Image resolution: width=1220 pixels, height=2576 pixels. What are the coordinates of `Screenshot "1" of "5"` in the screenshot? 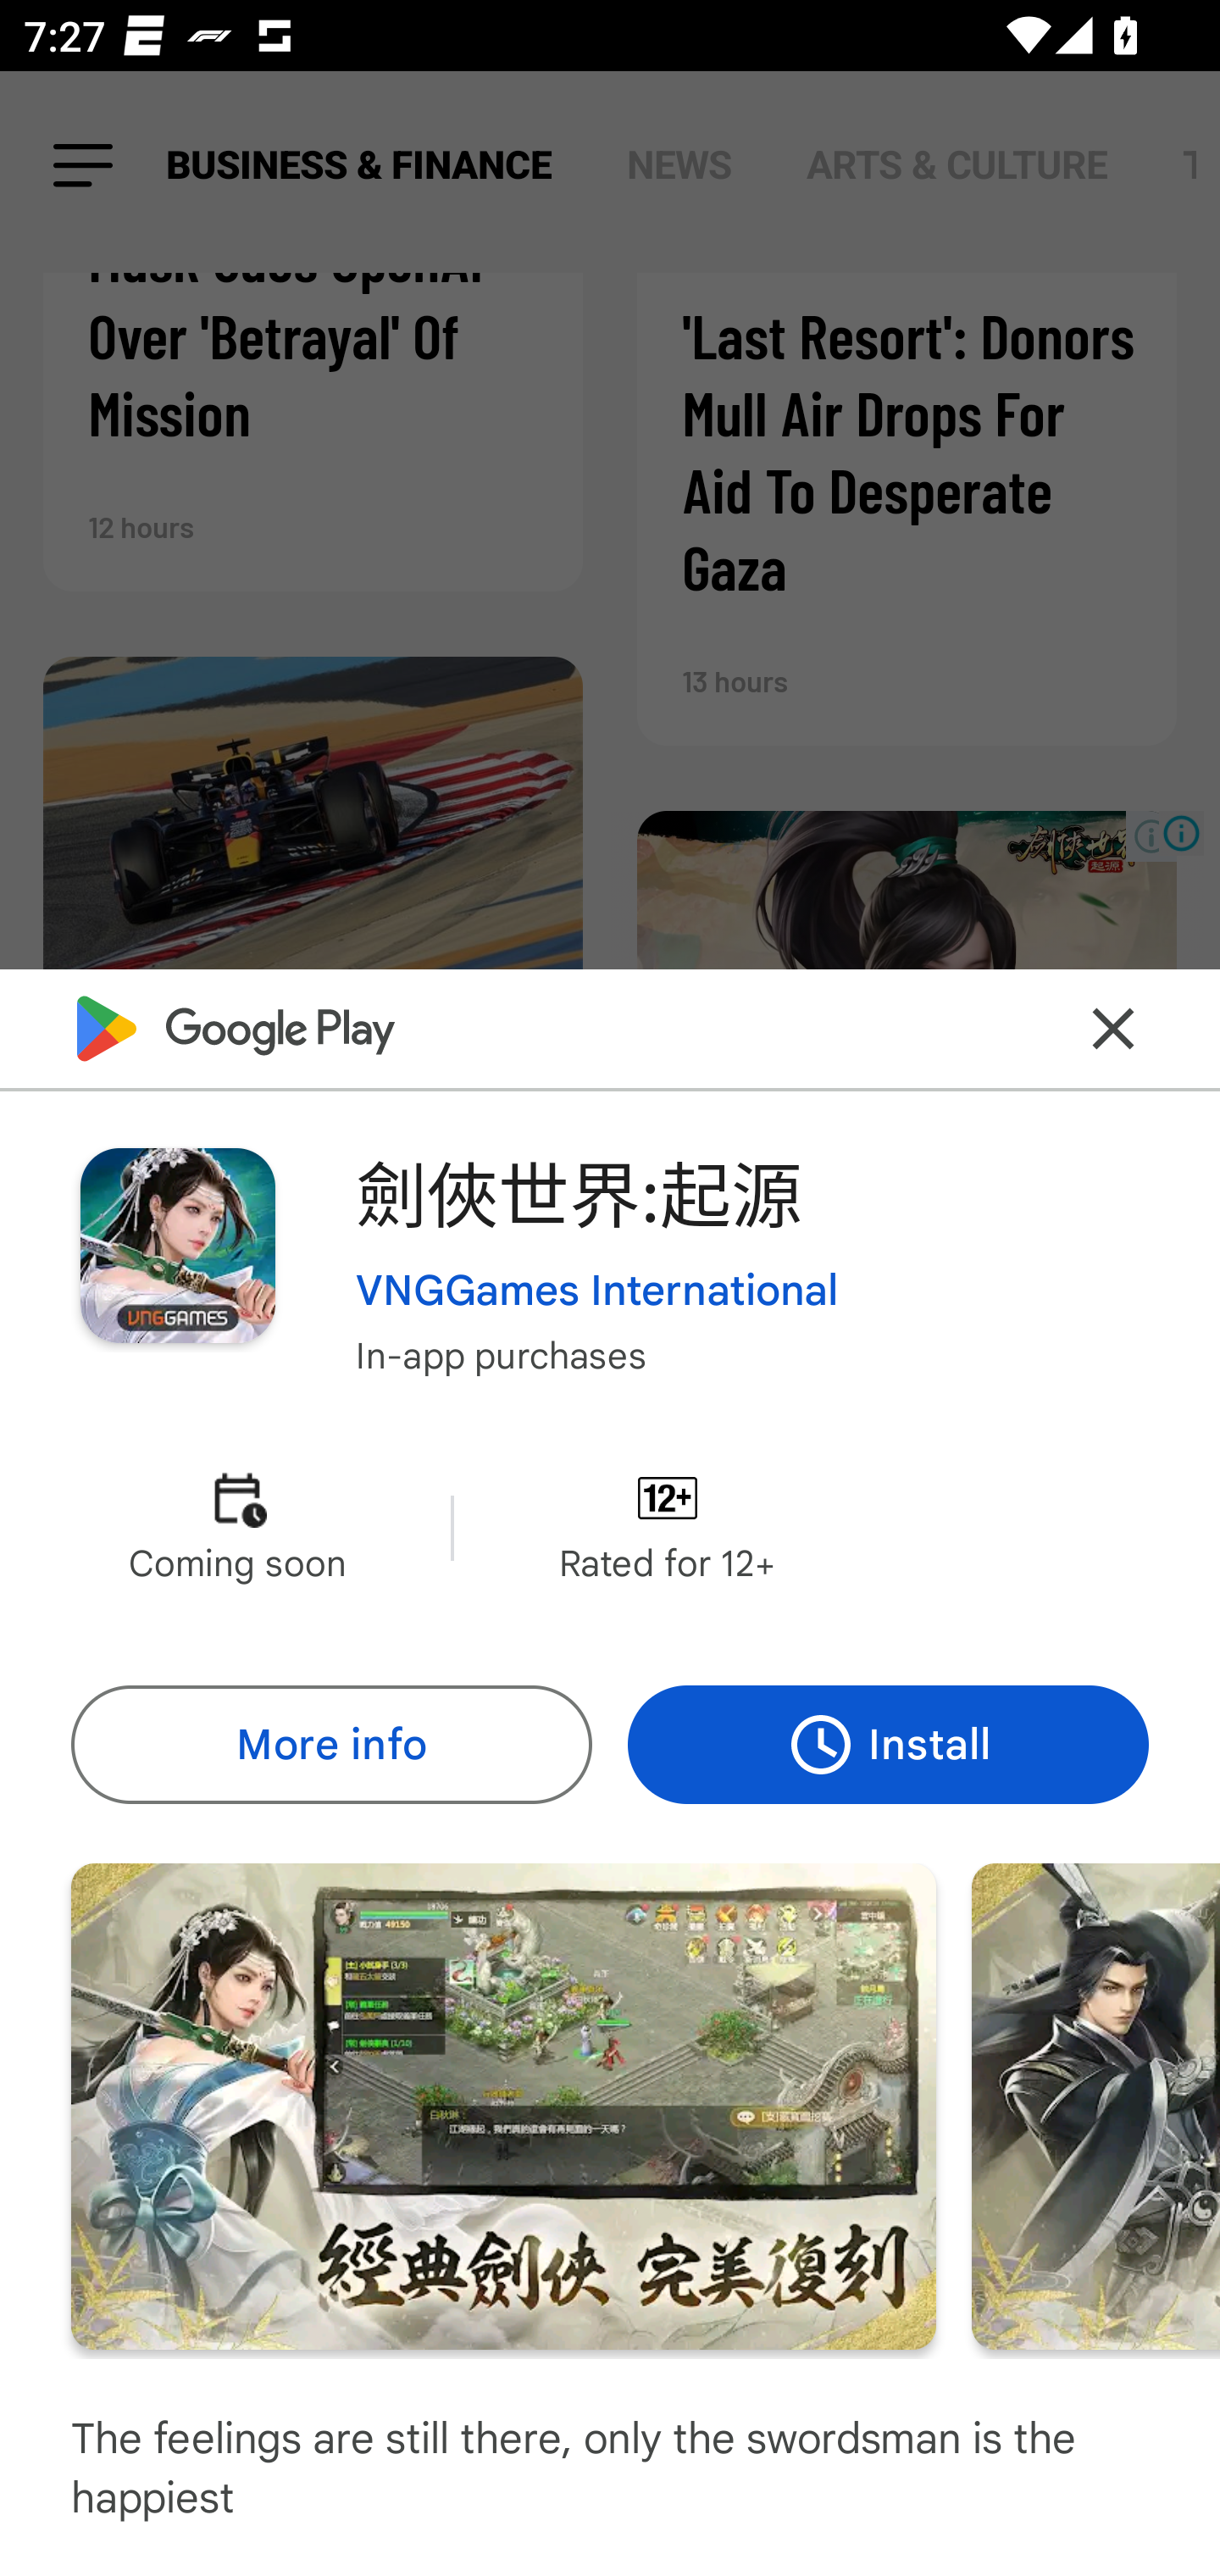 It's located at (503, 2105).